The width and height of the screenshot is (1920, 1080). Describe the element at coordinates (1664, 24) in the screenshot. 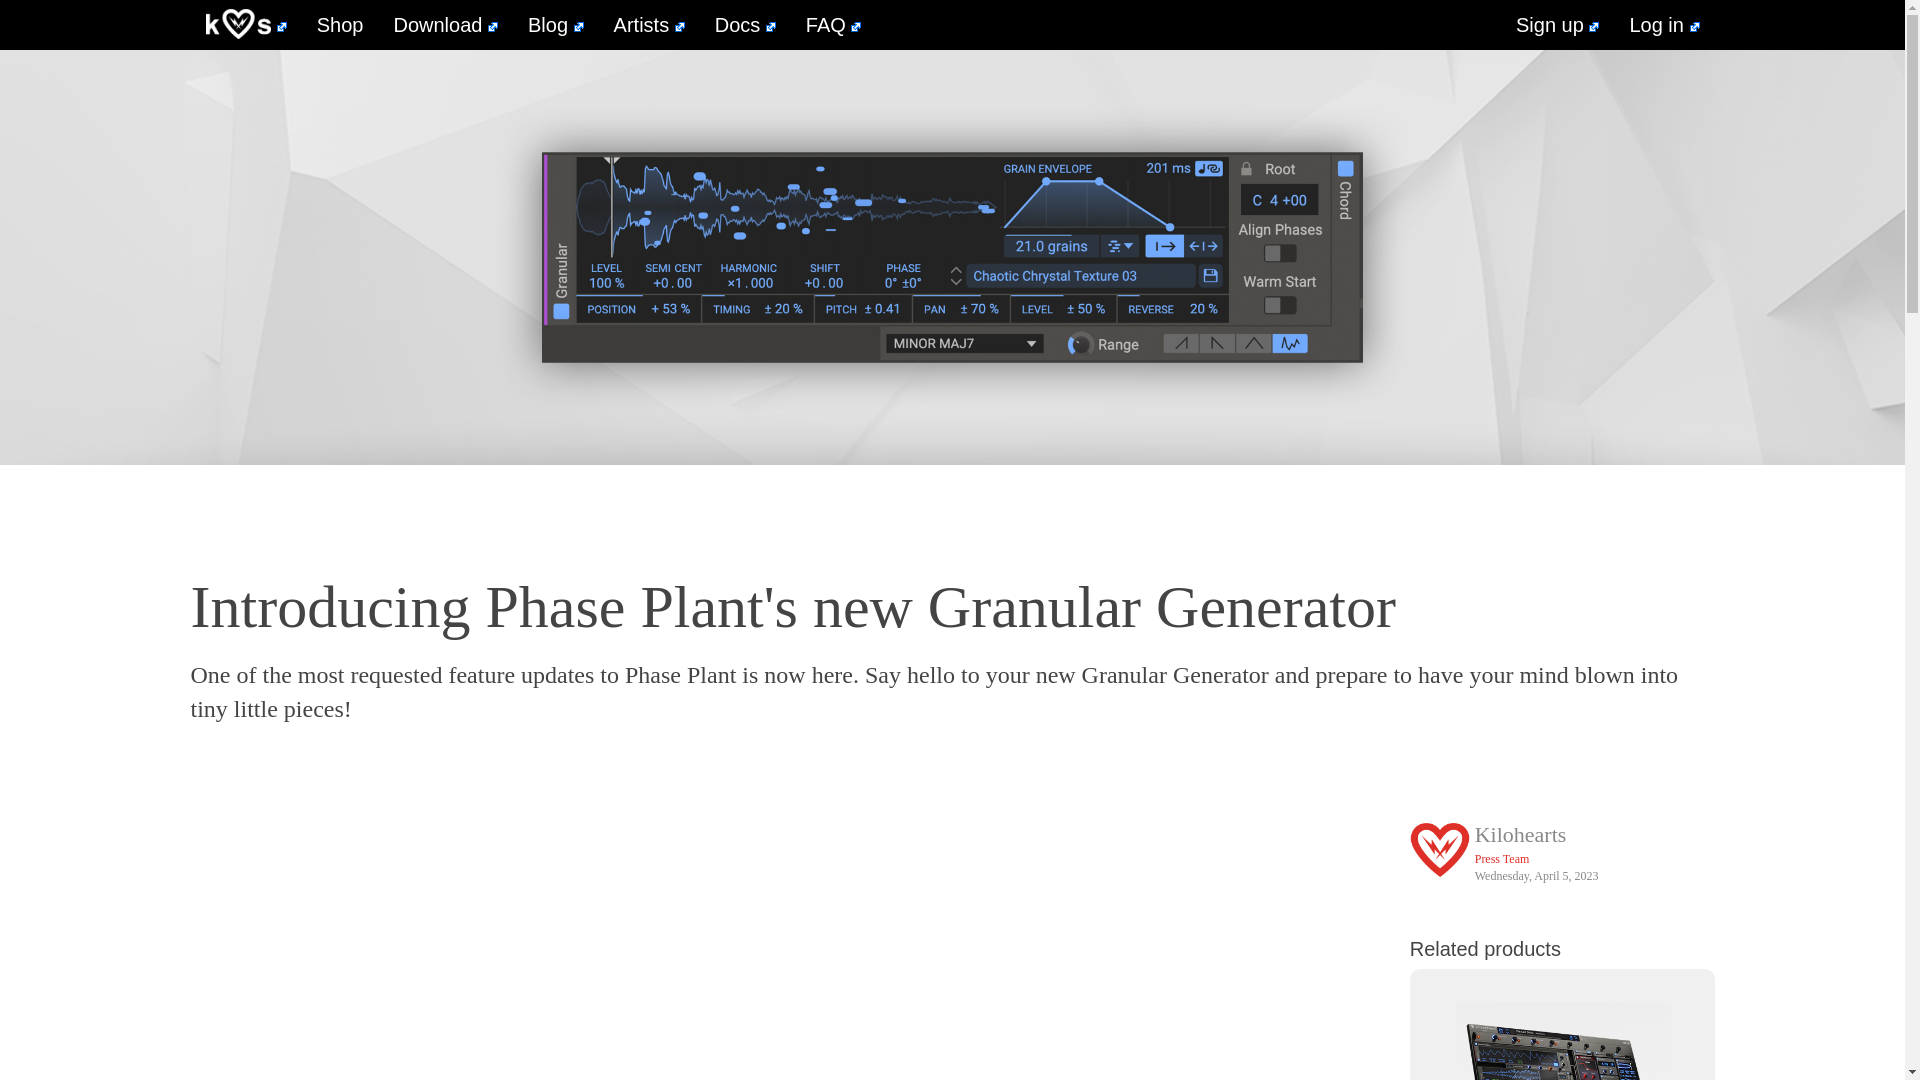

I see `Log in` at that location.